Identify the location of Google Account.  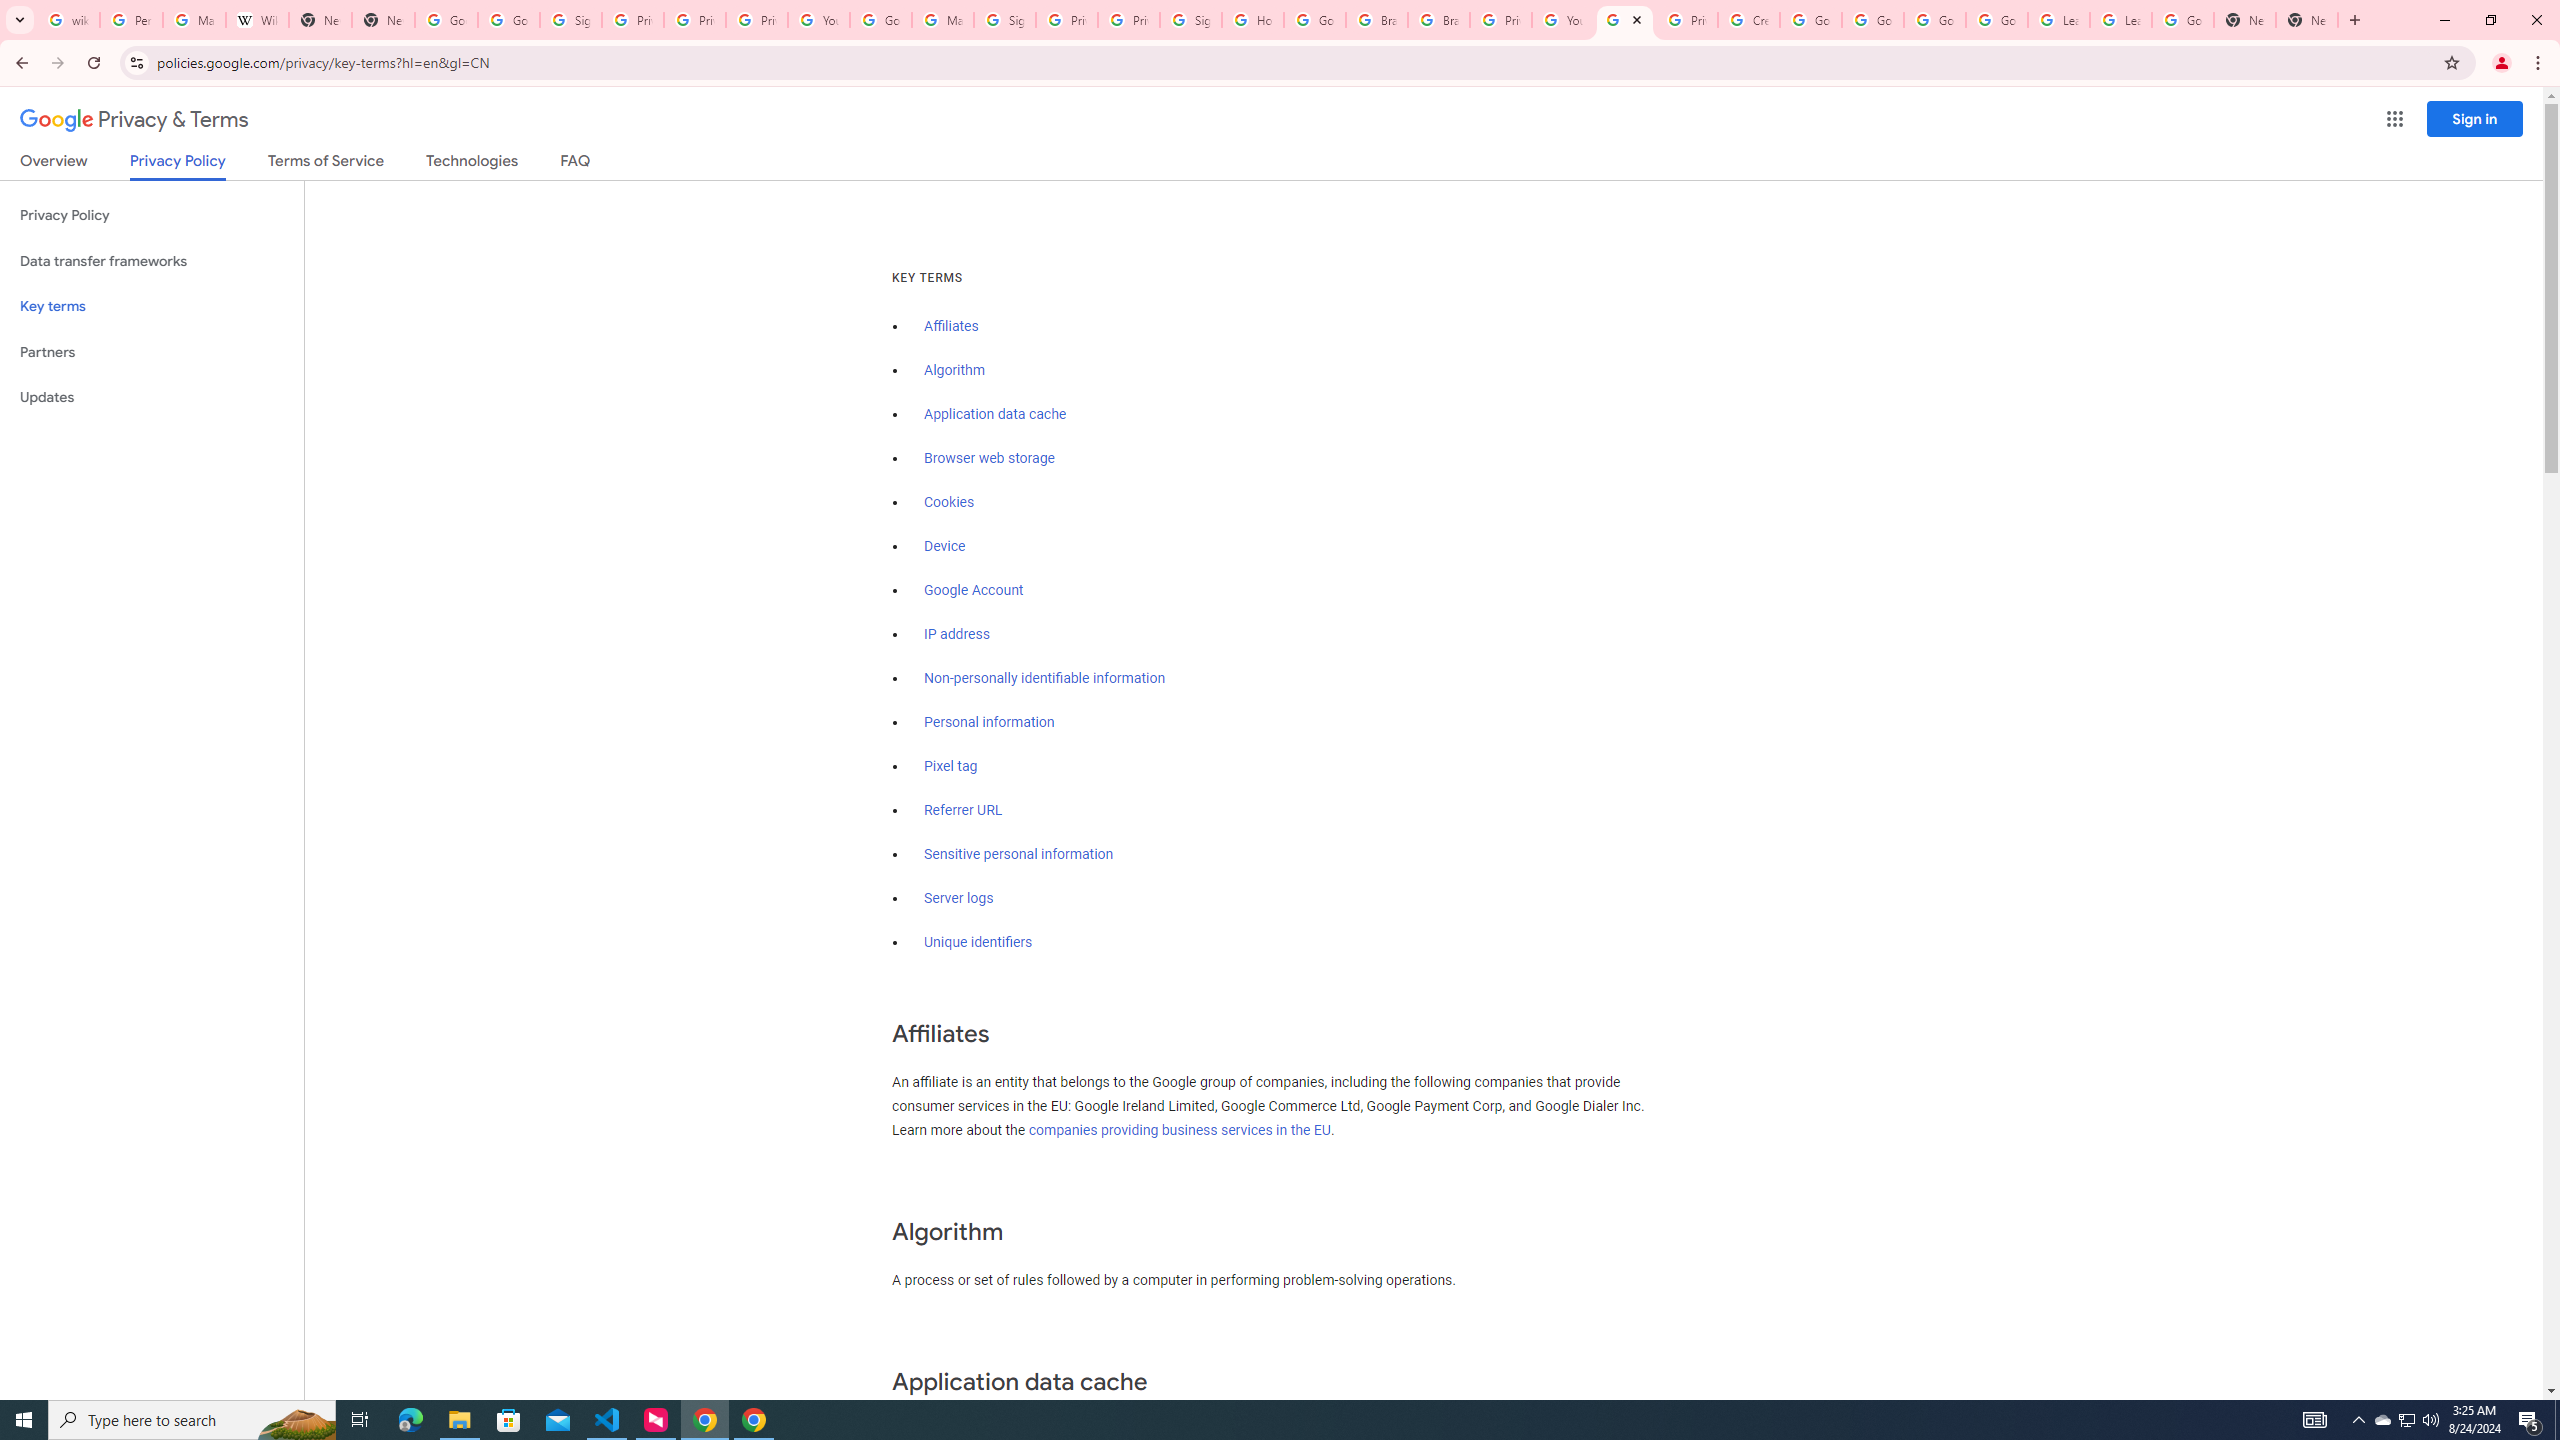
(2182, 20).